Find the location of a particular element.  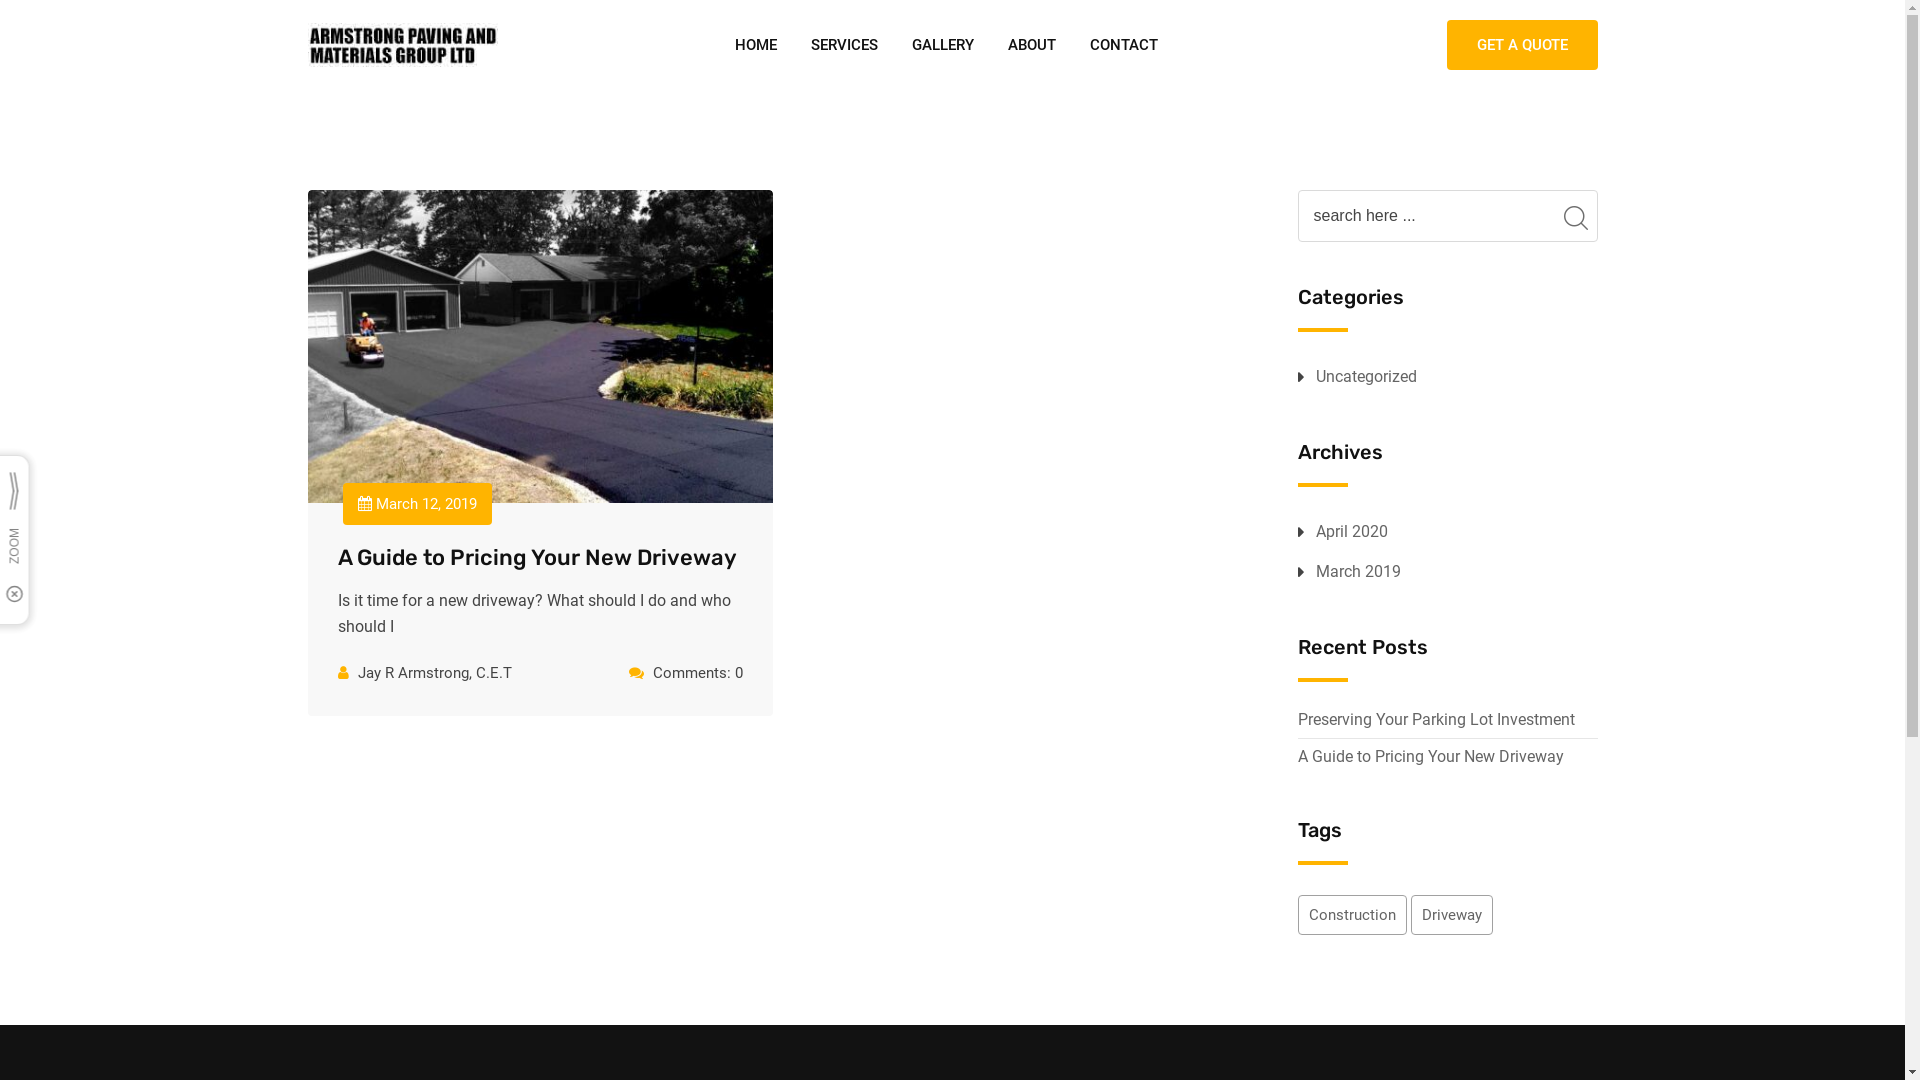

CONTACT is located at coordinates (1116, 45).